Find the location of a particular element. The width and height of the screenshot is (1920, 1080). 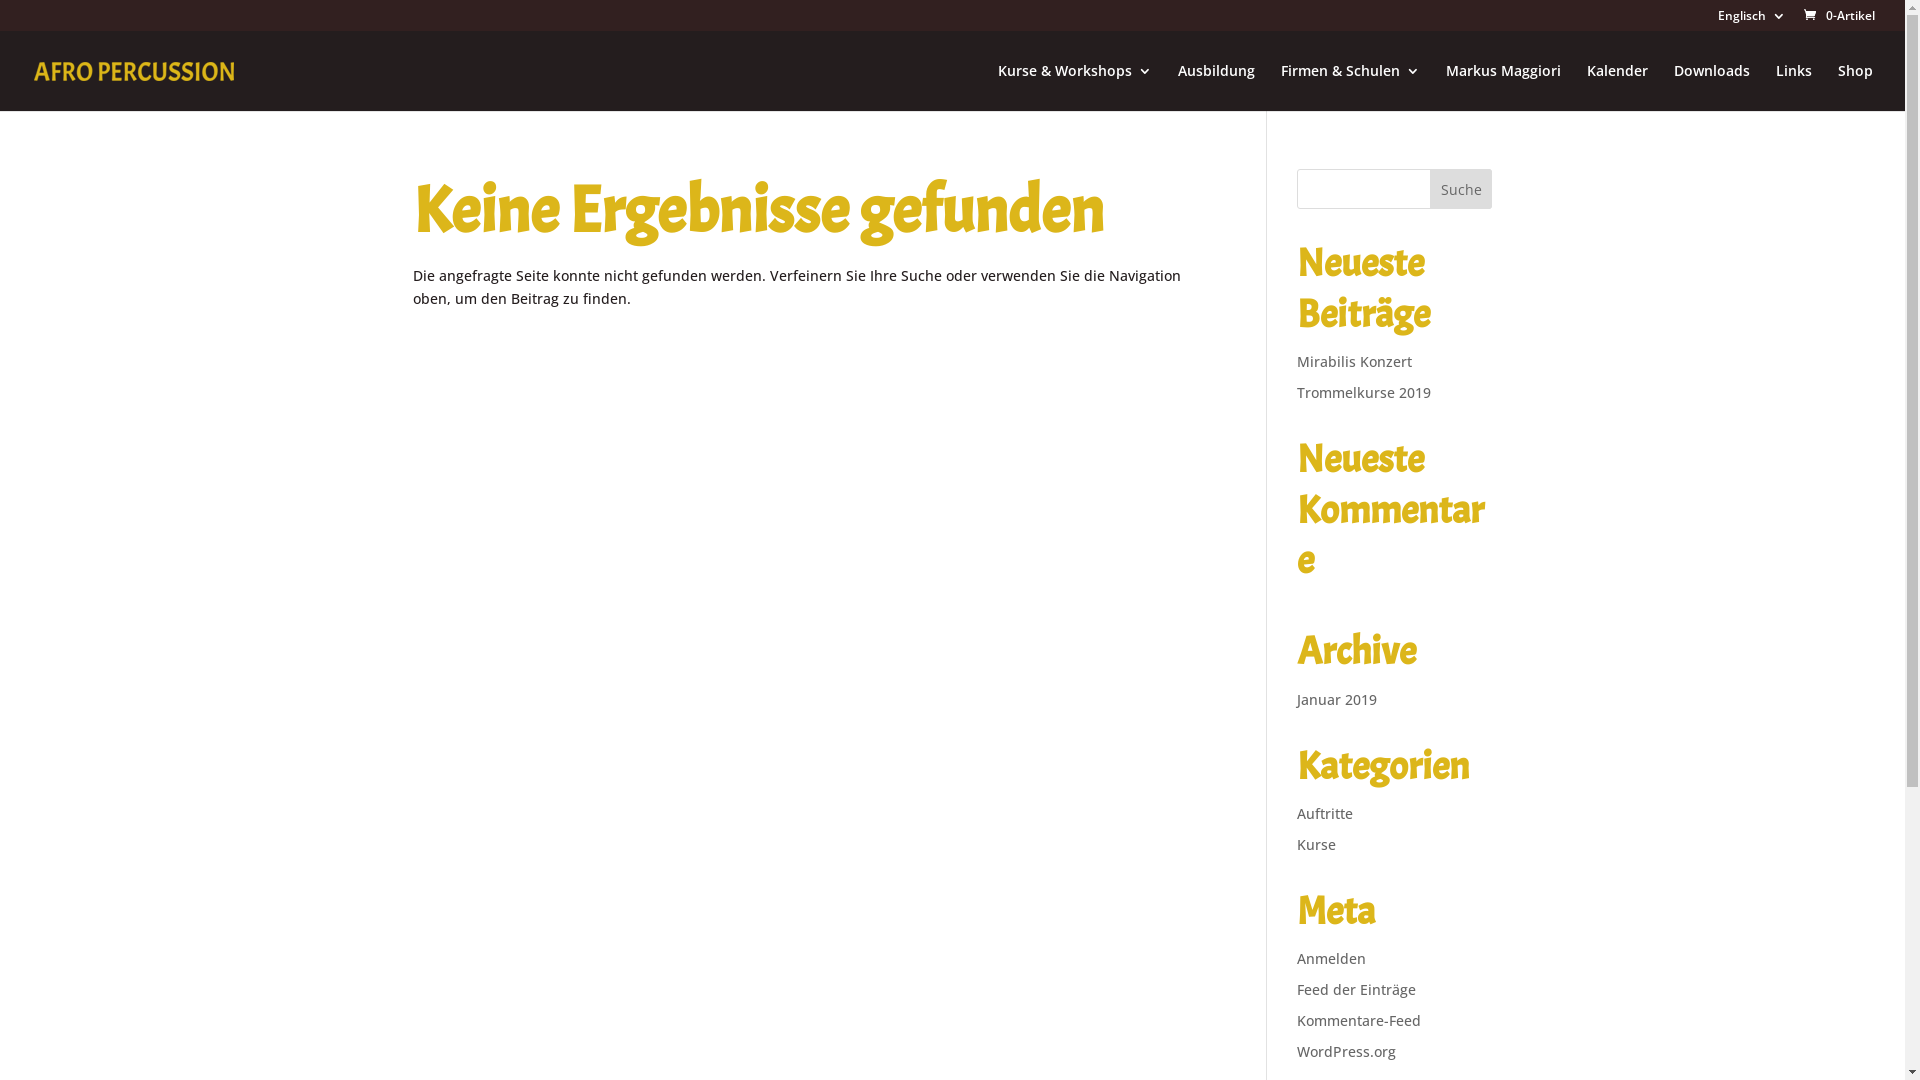

Kommentare-Feed is located at coordinates (1359, 1020).